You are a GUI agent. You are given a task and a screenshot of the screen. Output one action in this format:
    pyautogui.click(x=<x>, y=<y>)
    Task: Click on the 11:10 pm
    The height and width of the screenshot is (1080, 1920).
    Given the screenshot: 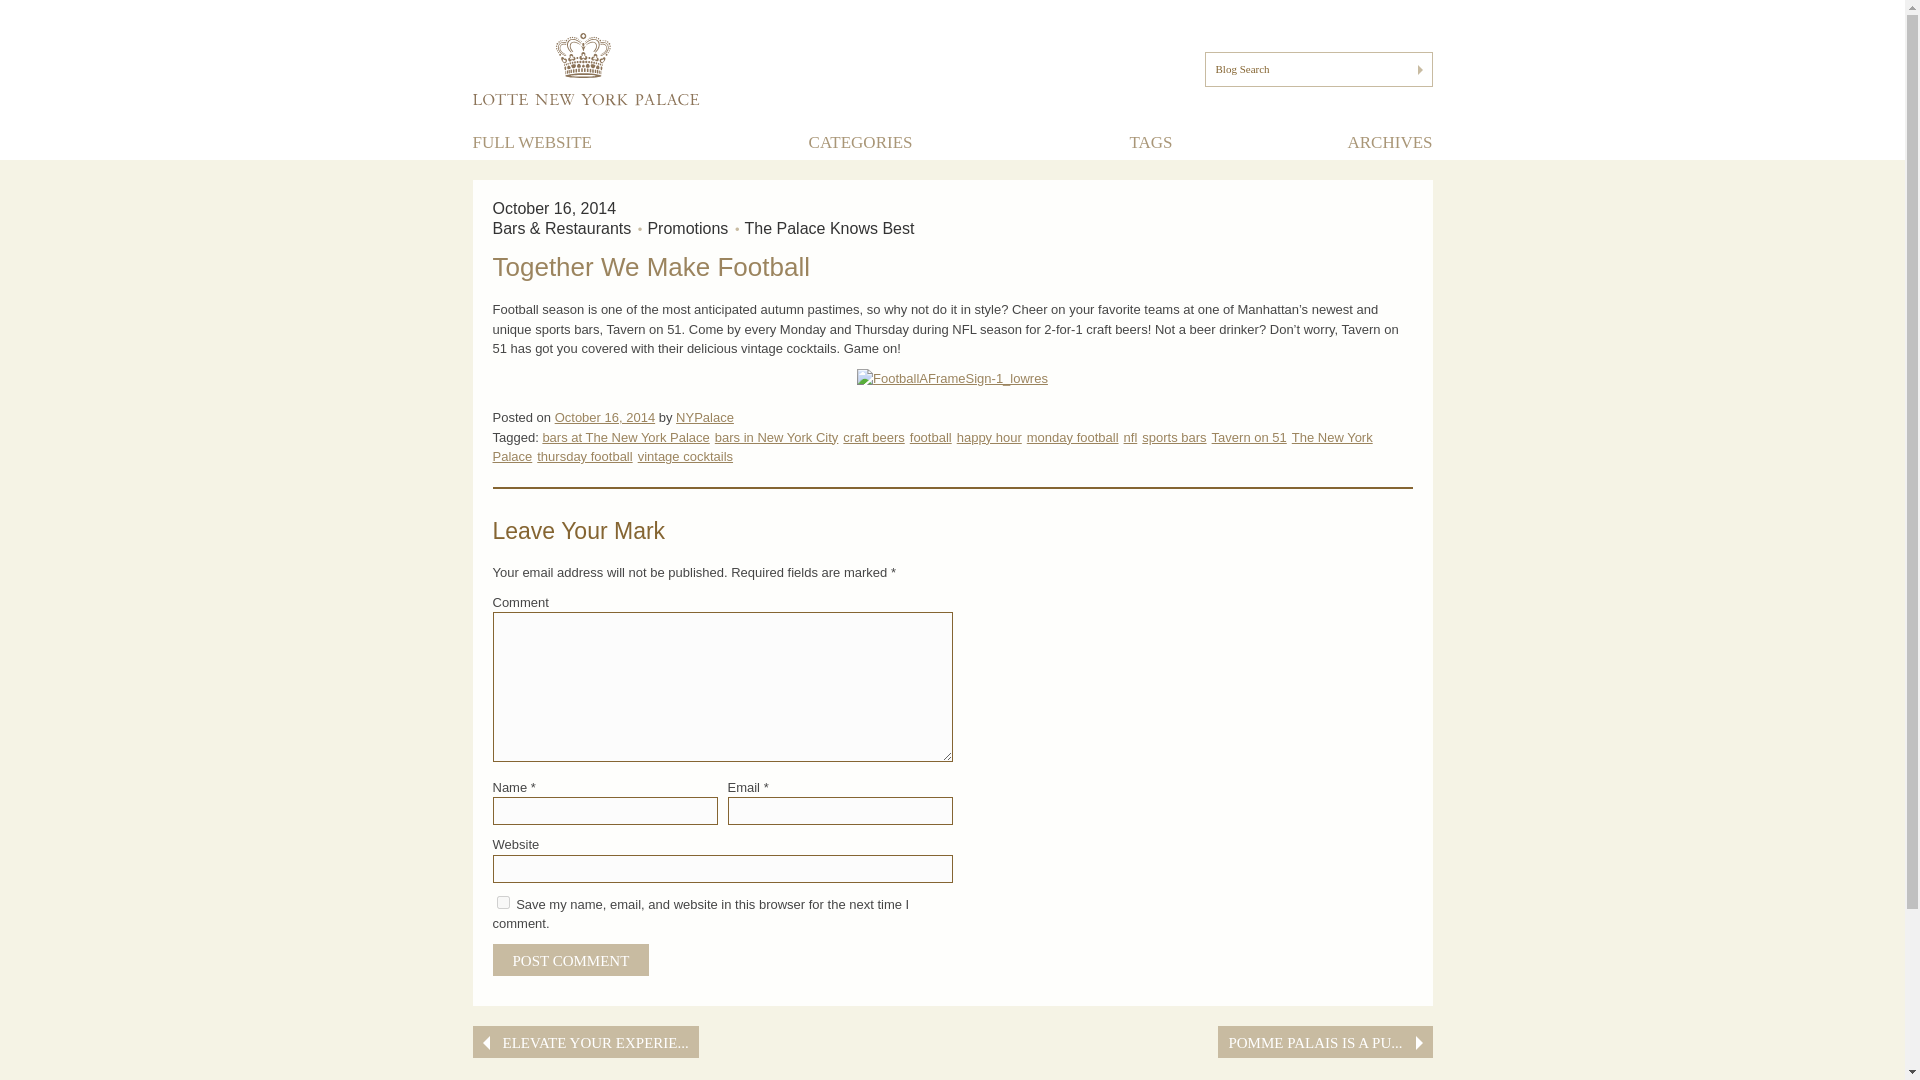 What is the action you would take?
    pyautogui.click(x=604, y=418)
    